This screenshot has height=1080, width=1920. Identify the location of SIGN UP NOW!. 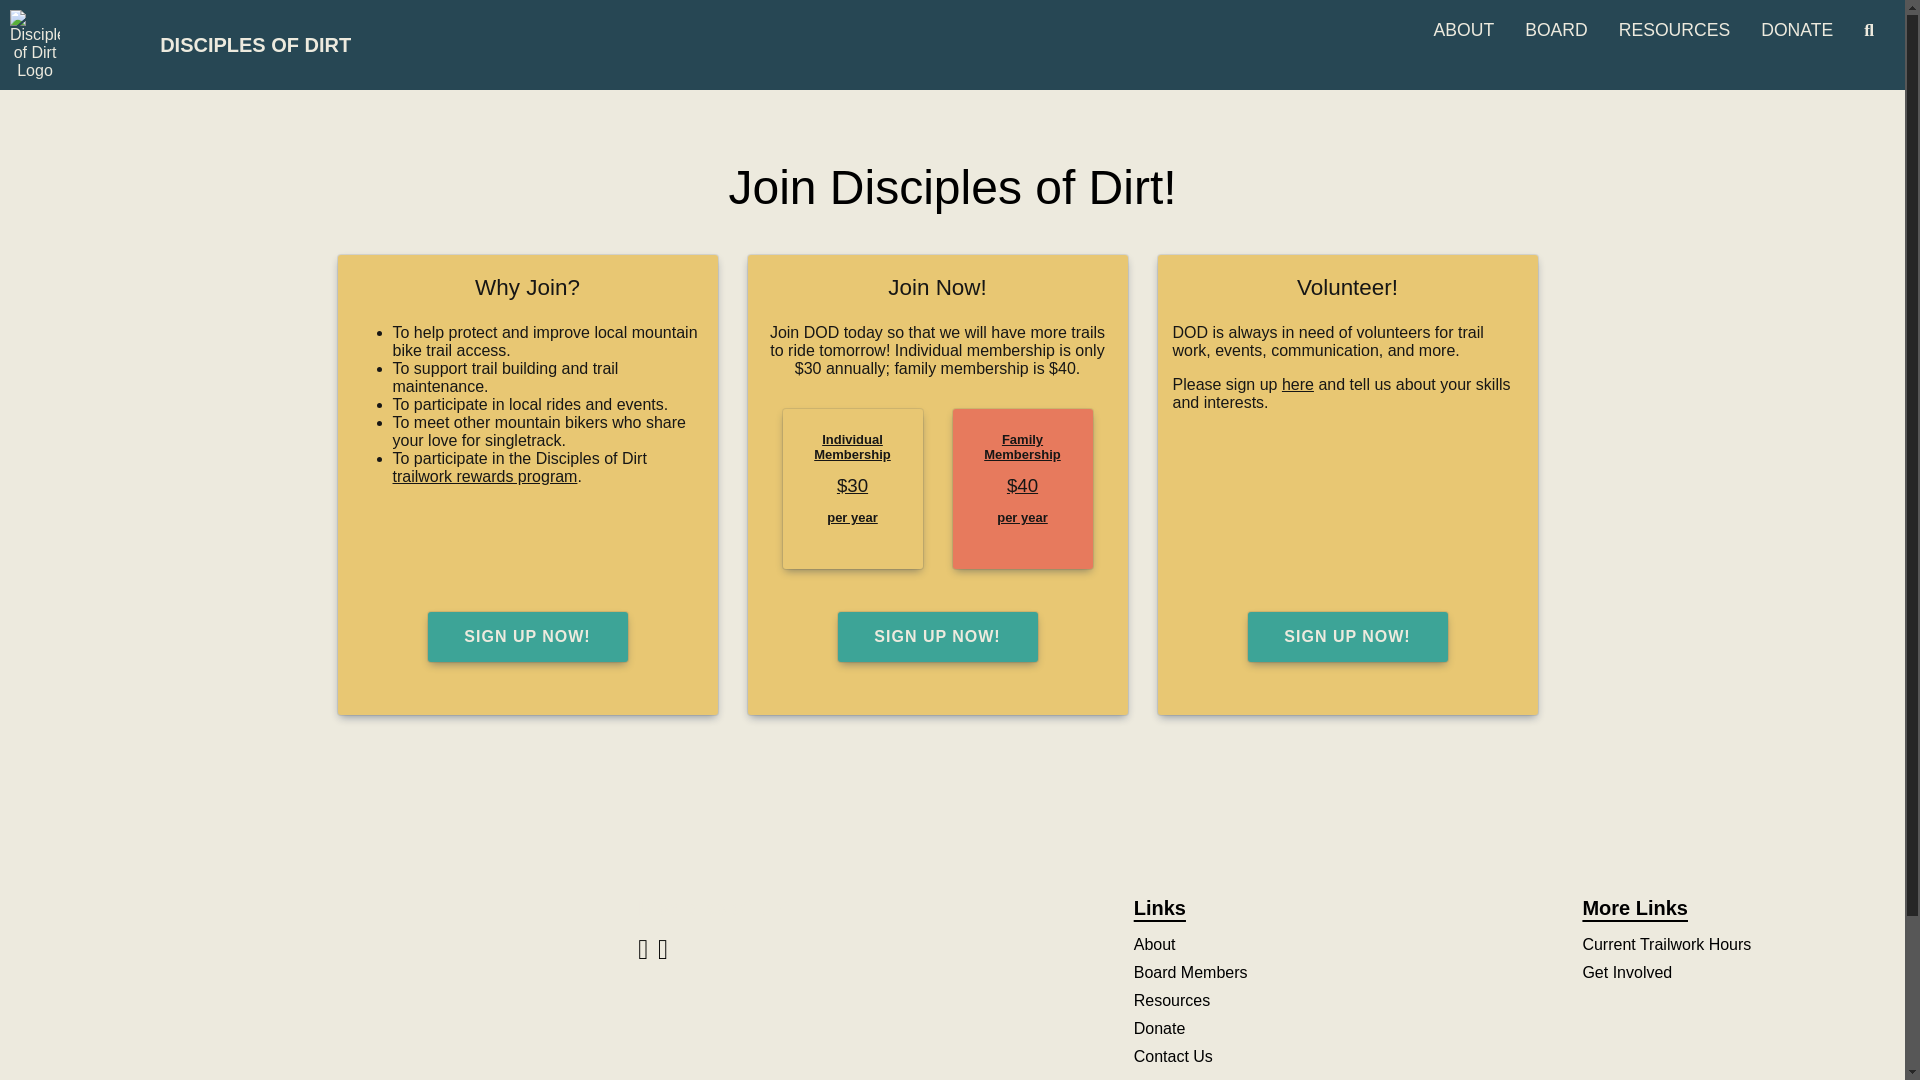
(936, 637).